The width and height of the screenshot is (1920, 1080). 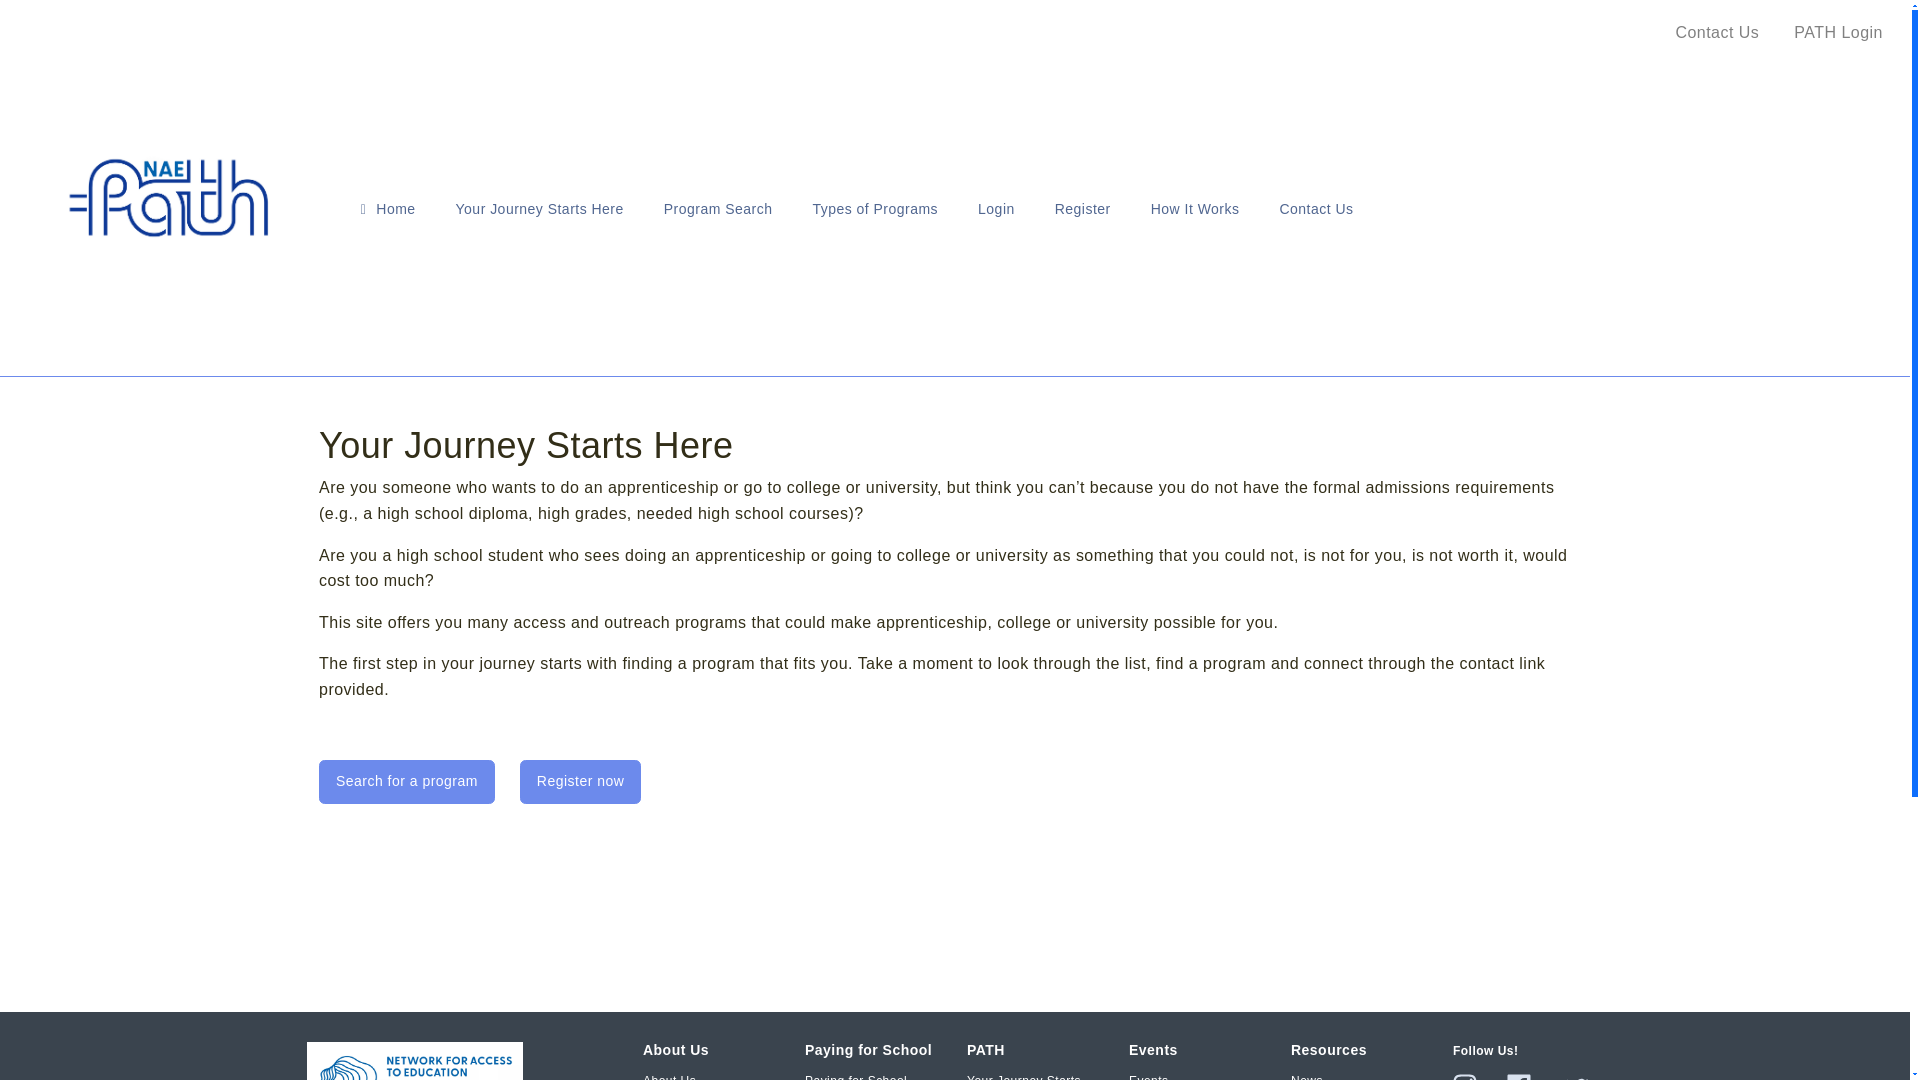 What do you see at coordinates (874, 208) in the screenshot?
I see `Types of Programs` at bounding box center [874, 208].